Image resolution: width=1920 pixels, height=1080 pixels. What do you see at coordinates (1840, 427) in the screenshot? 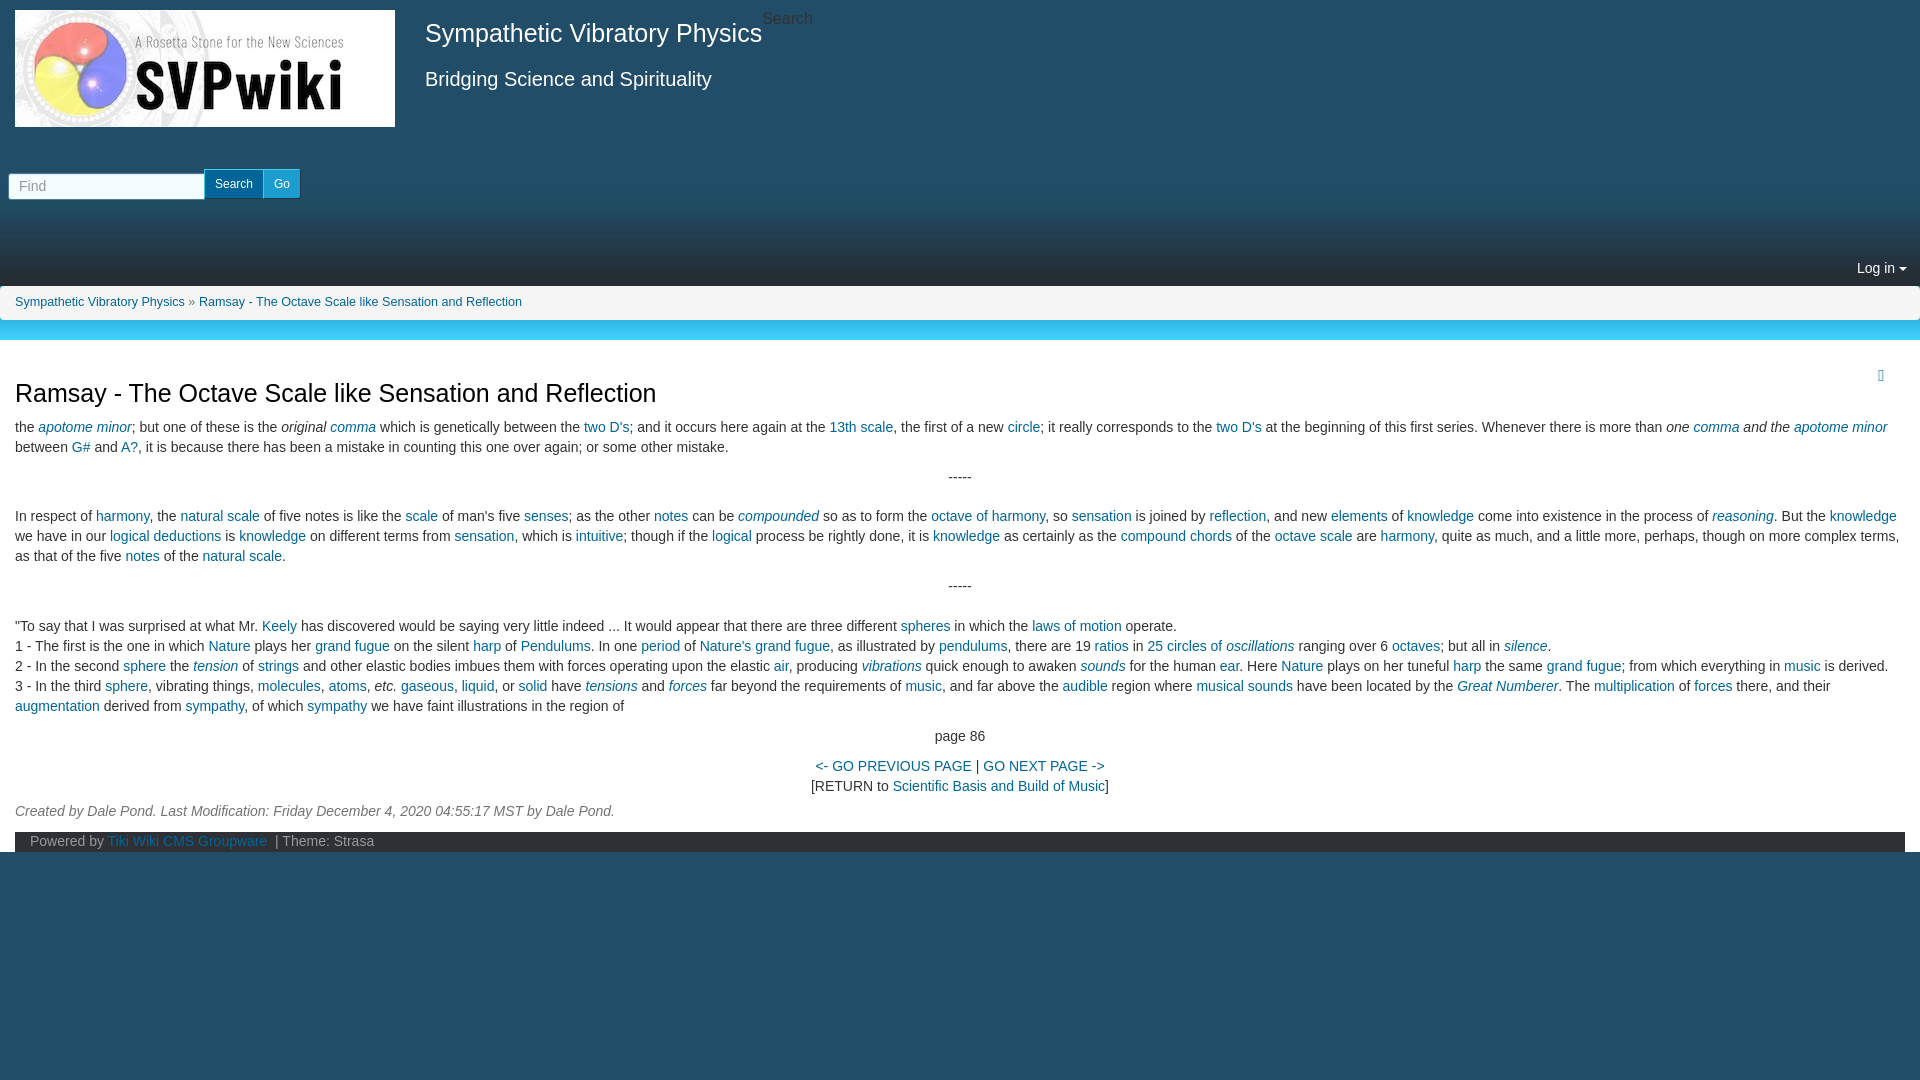
I see `apotome minor` at bounding box center [1840, 427].